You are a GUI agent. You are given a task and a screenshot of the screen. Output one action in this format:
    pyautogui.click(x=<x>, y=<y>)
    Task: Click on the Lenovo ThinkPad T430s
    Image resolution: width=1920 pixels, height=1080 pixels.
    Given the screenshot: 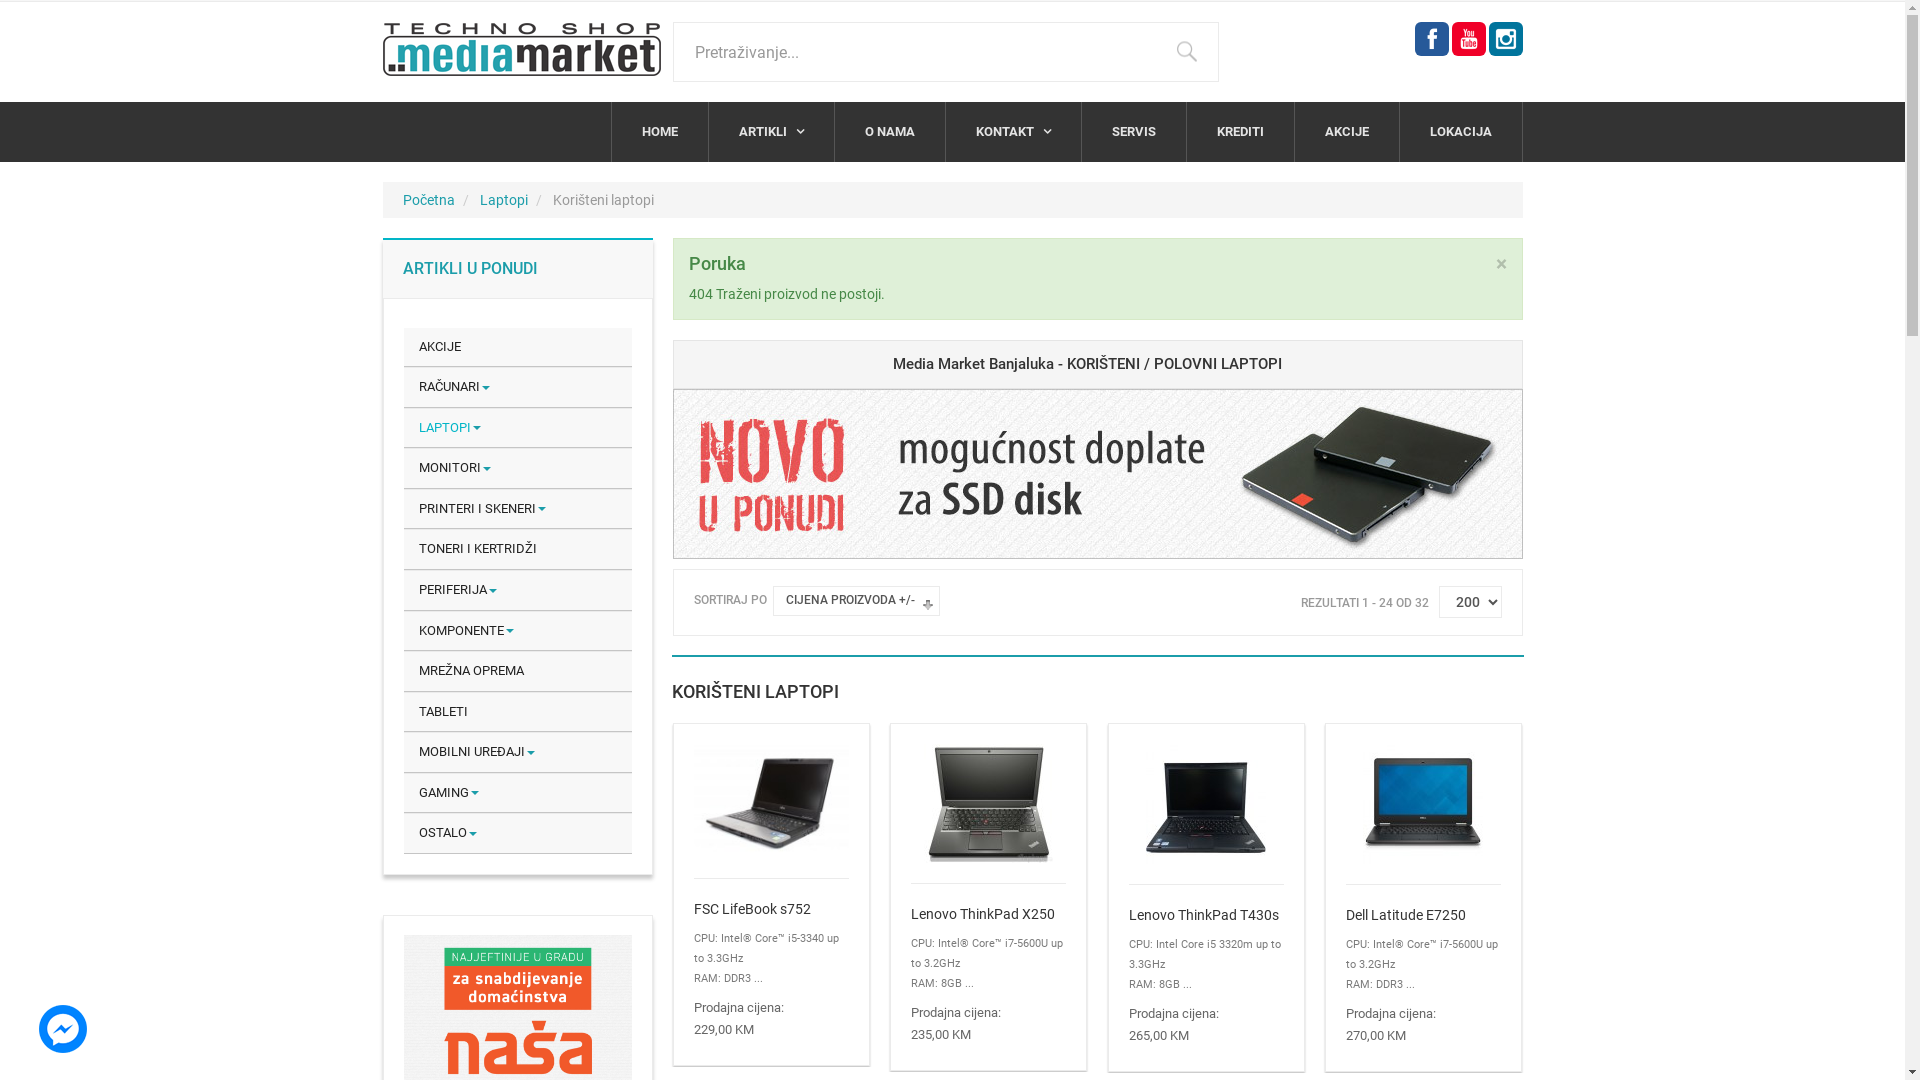 What is the action you would take?
    pyautogui.click(x=1206, y=803)
    